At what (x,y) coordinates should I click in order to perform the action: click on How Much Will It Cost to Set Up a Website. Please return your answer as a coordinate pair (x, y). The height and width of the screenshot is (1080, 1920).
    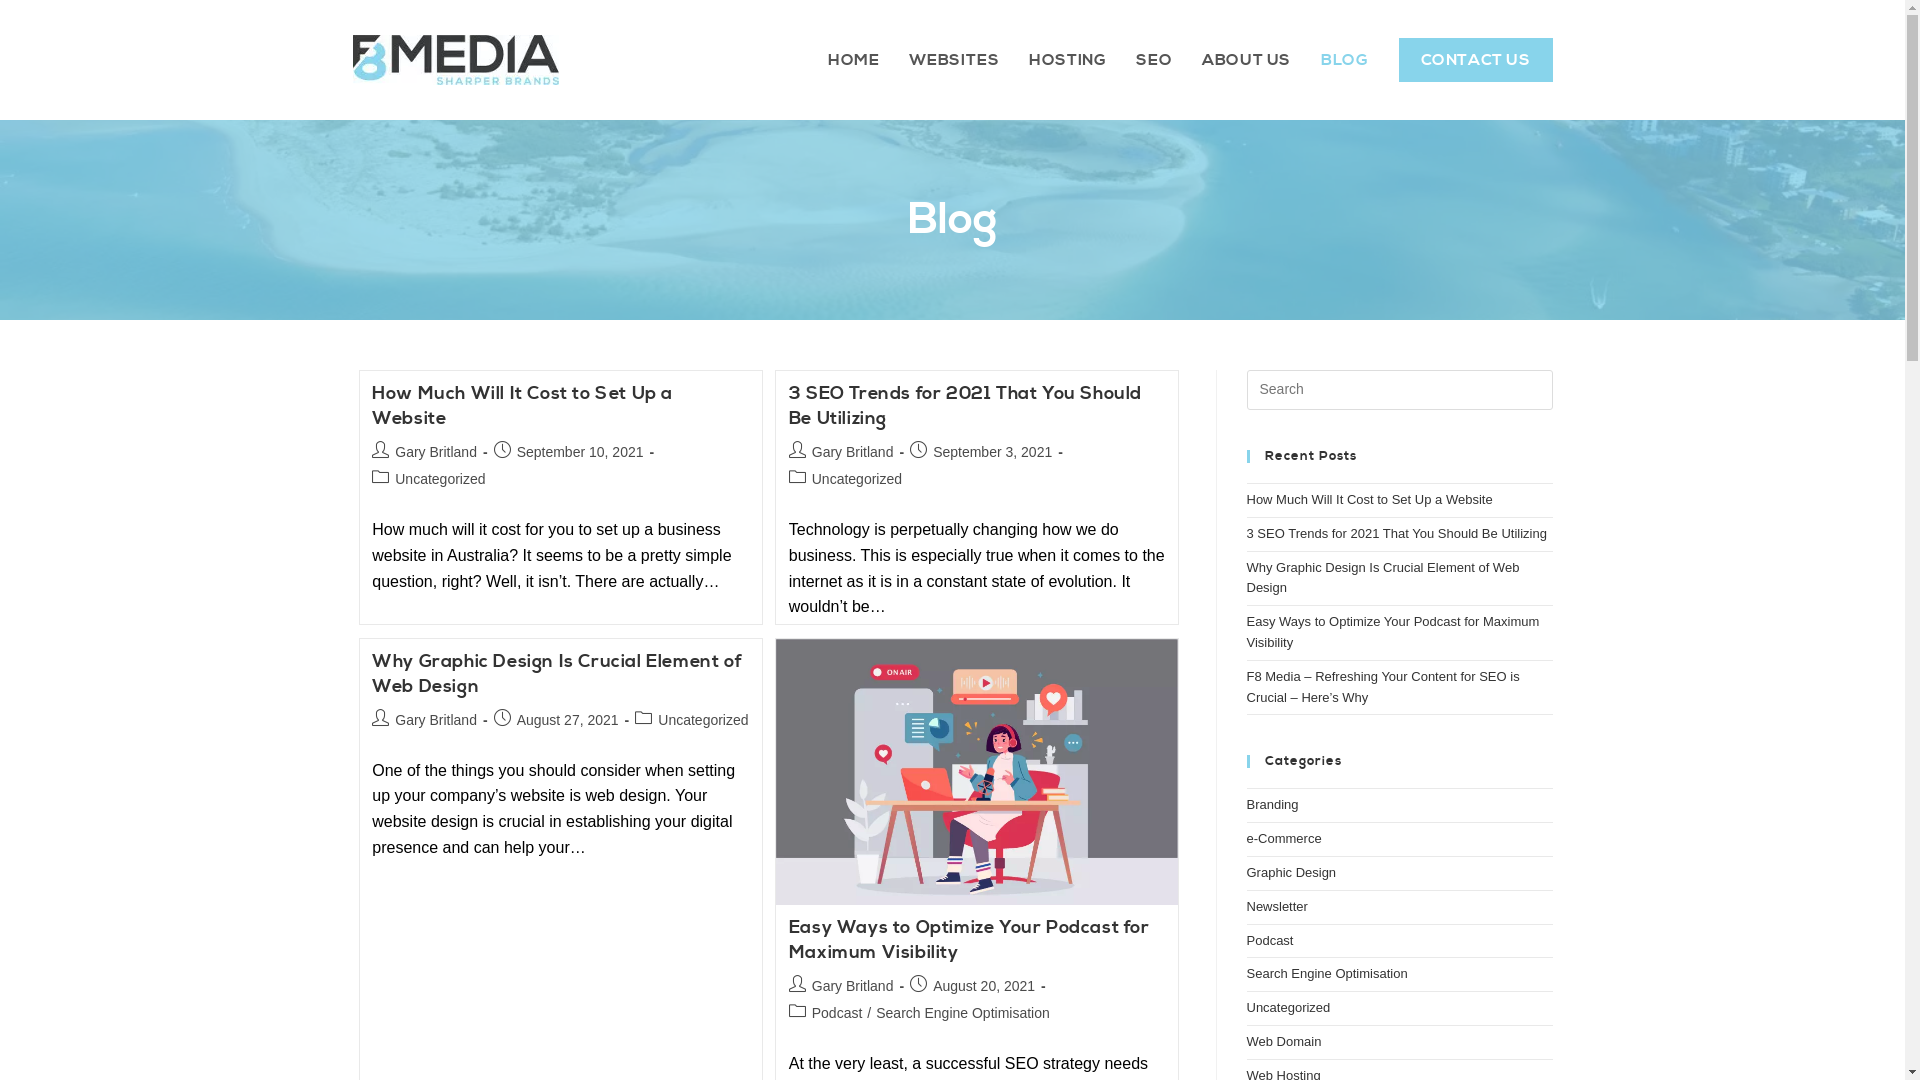
    Looking at the image, I should click on (522, 406).